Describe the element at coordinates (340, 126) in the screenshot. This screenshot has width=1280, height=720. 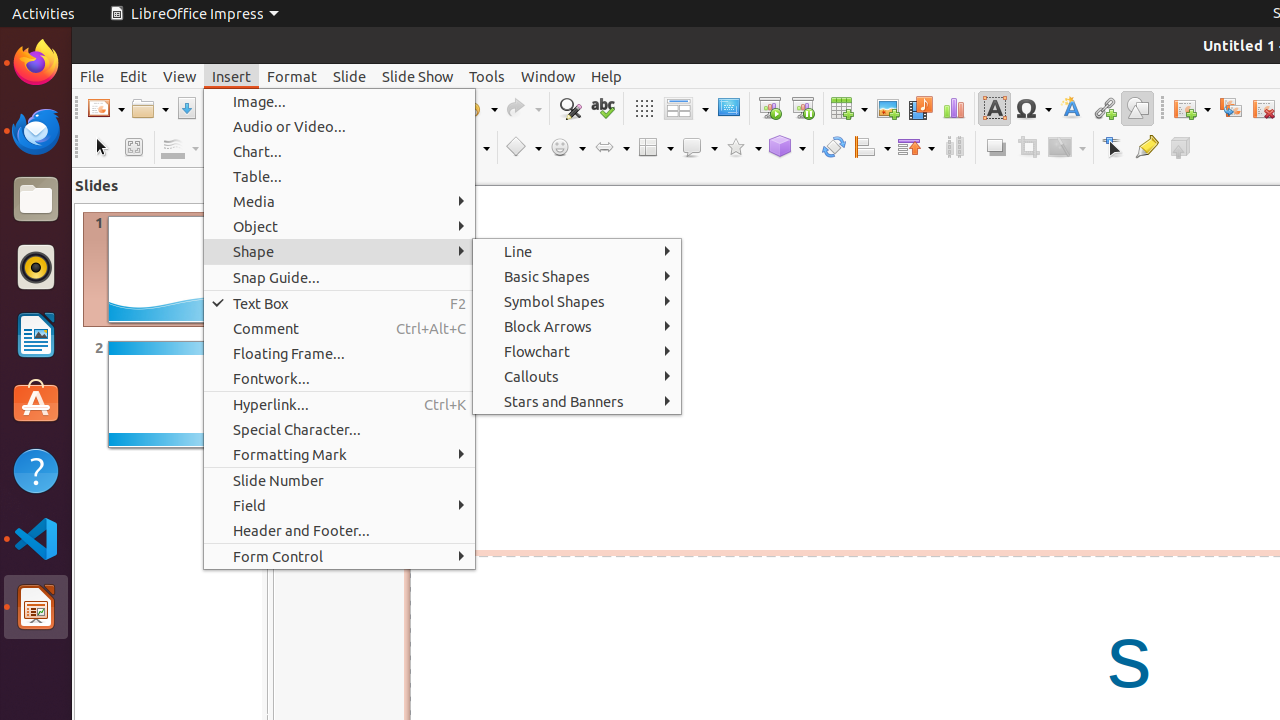
I see `Audio or Video...` at that location.